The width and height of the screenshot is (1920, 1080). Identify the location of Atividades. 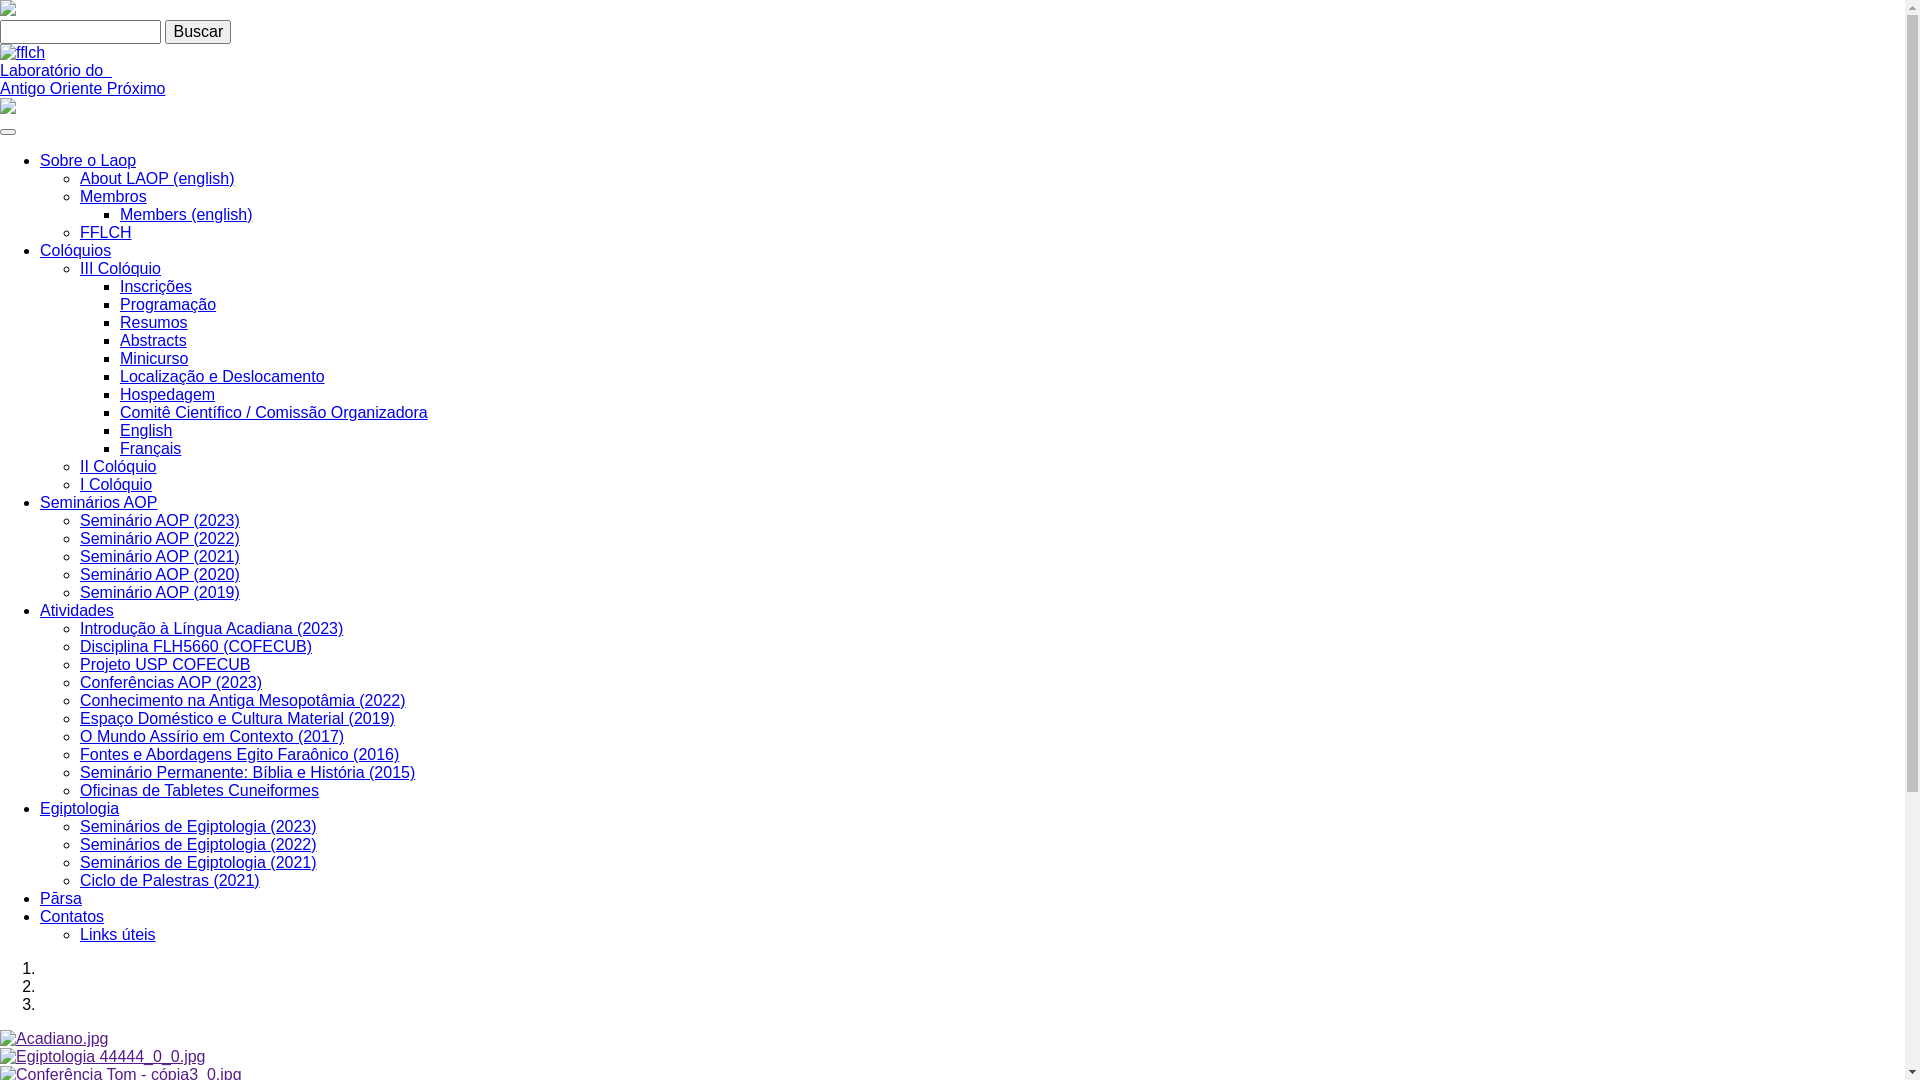
(77, 610).